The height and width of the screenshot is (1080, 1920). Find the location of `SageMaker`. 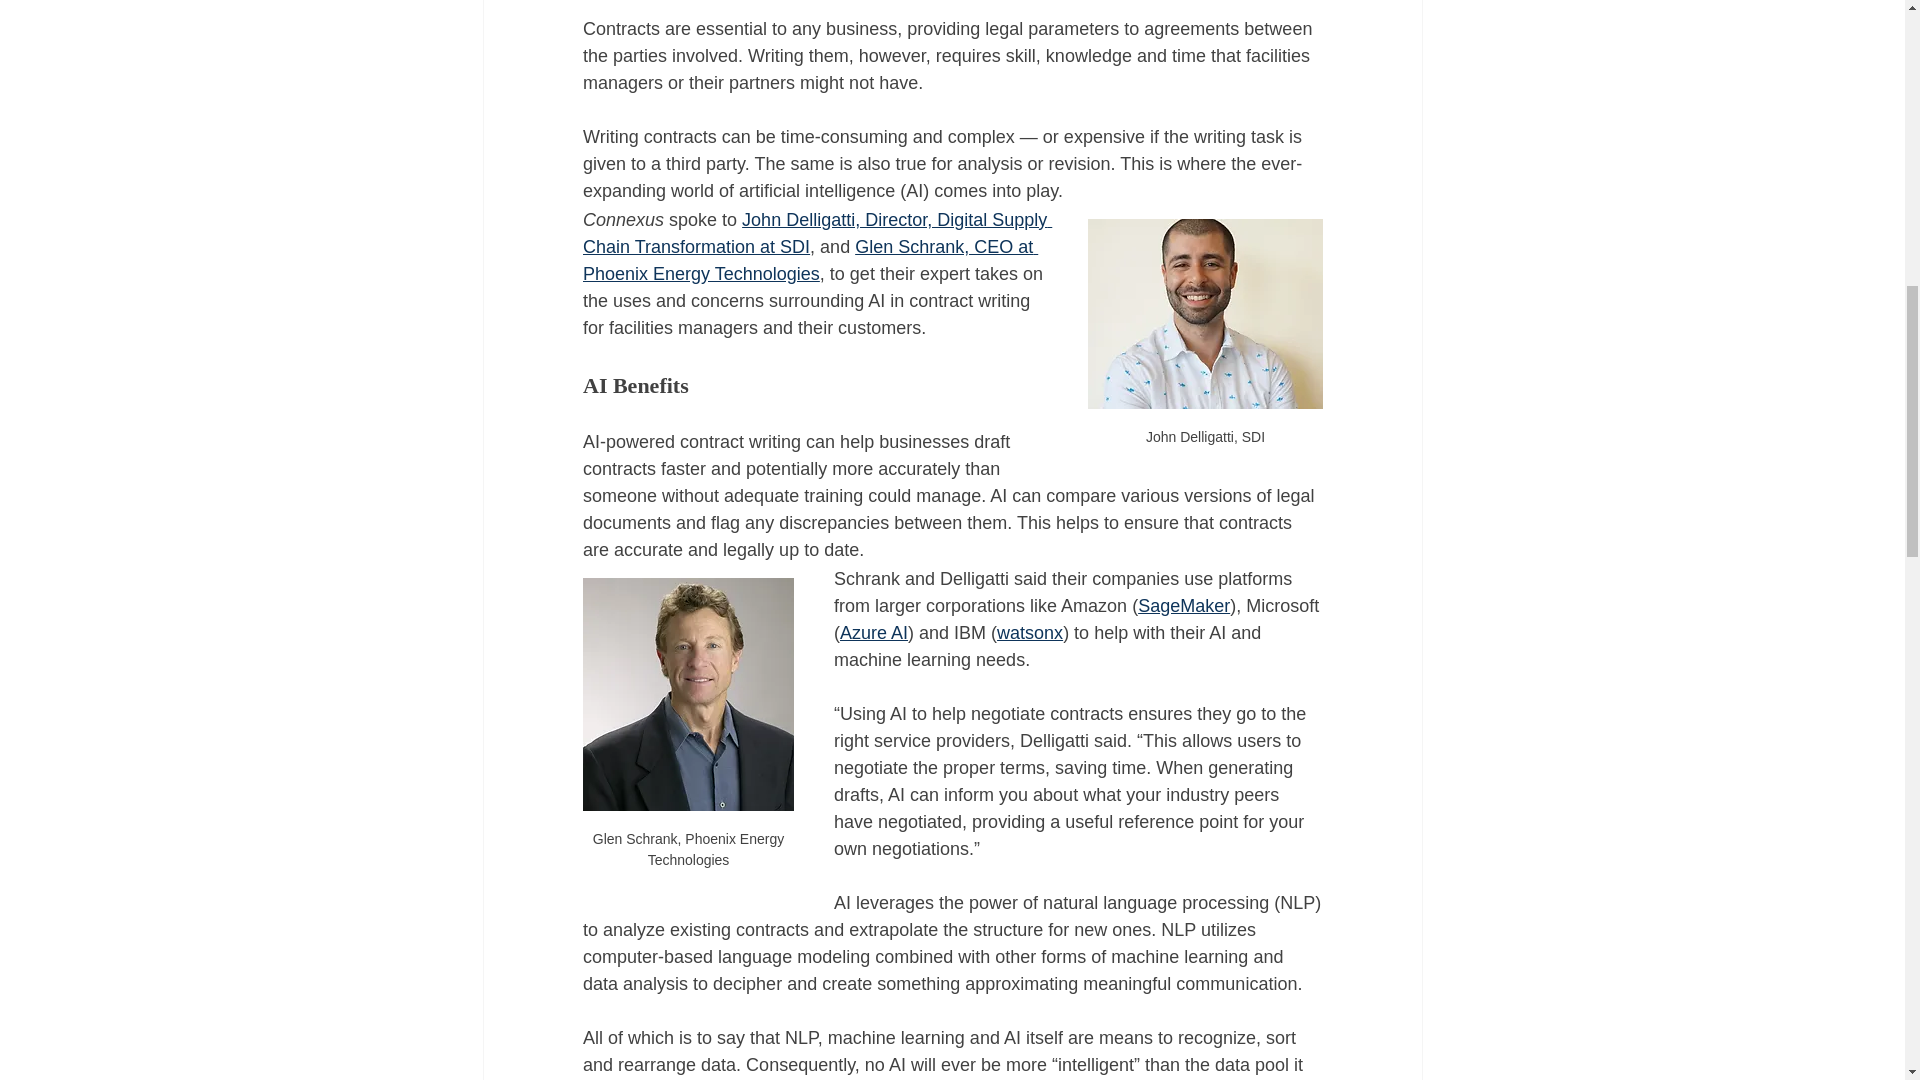

SageMaker is located at coordinates (1184, 606).